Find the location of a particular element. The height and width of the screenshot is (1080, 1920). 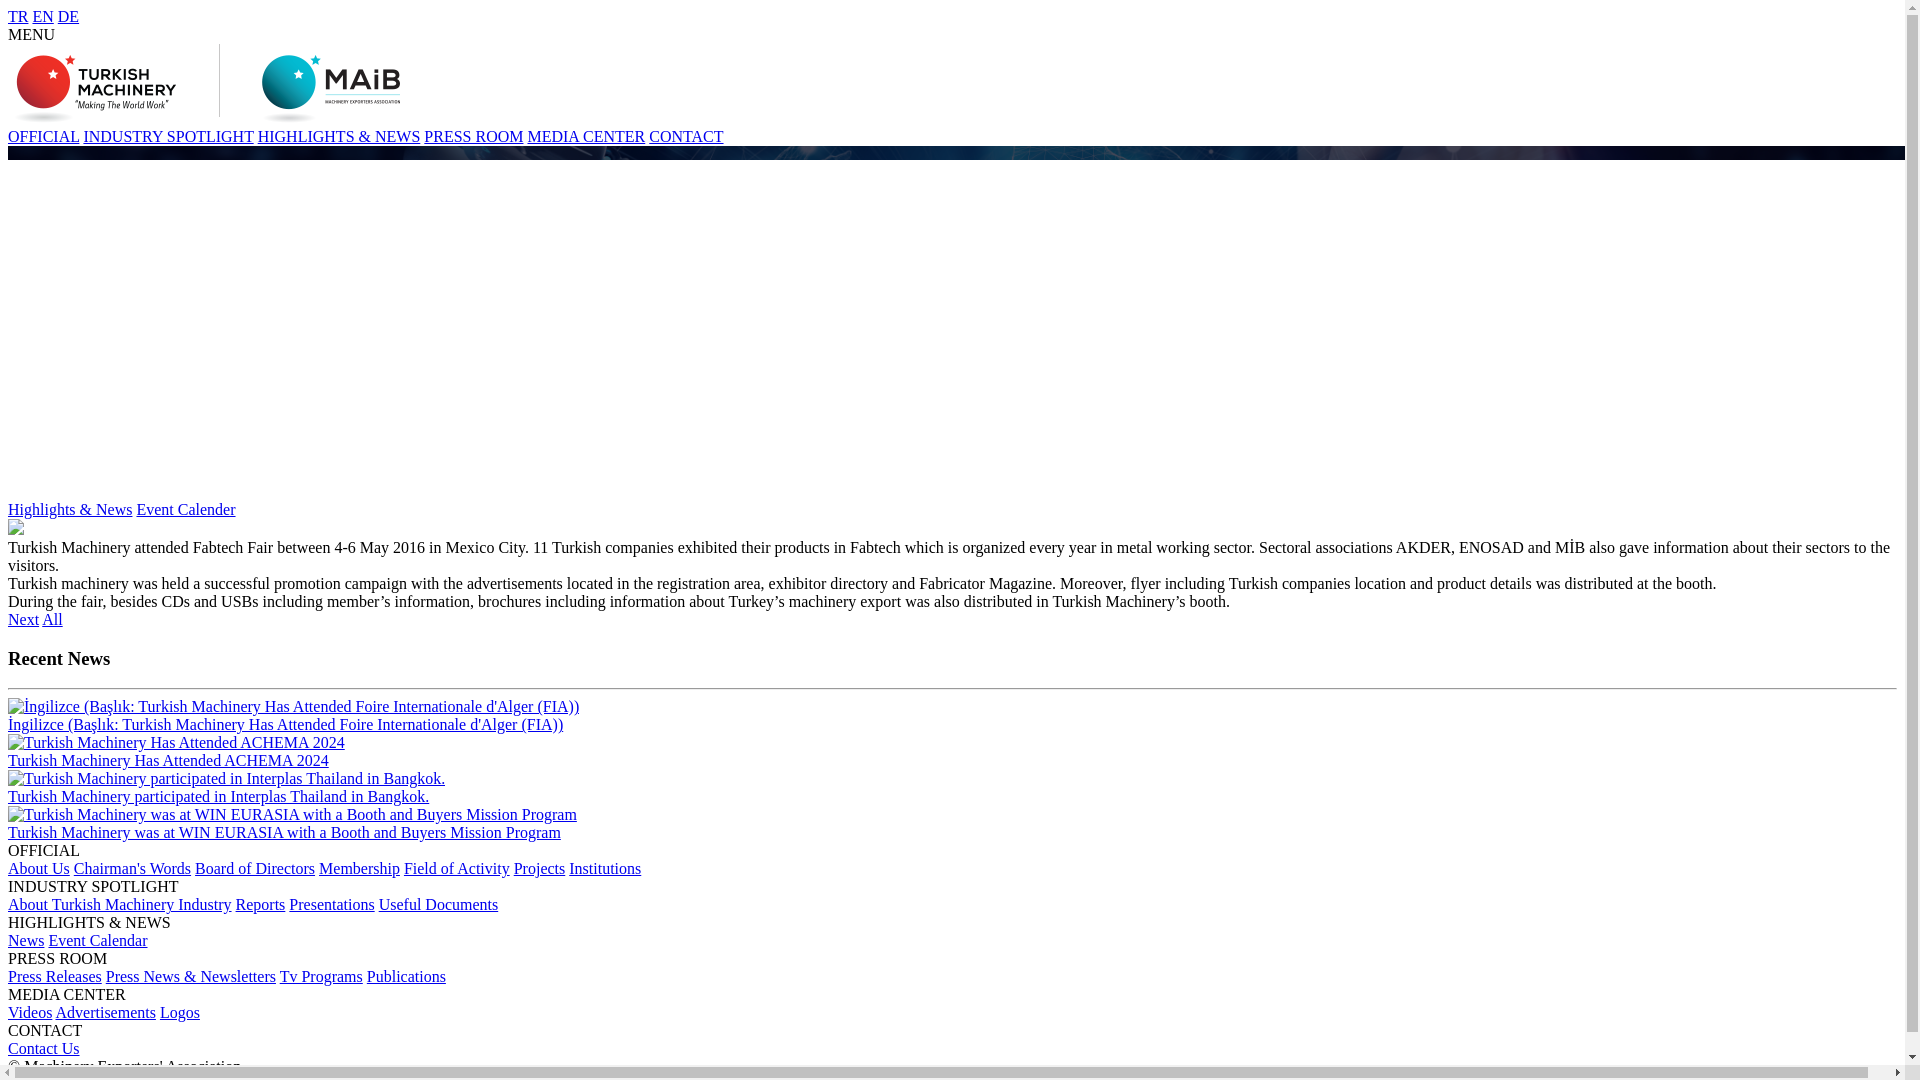

All is located at coordinates (52, 619).